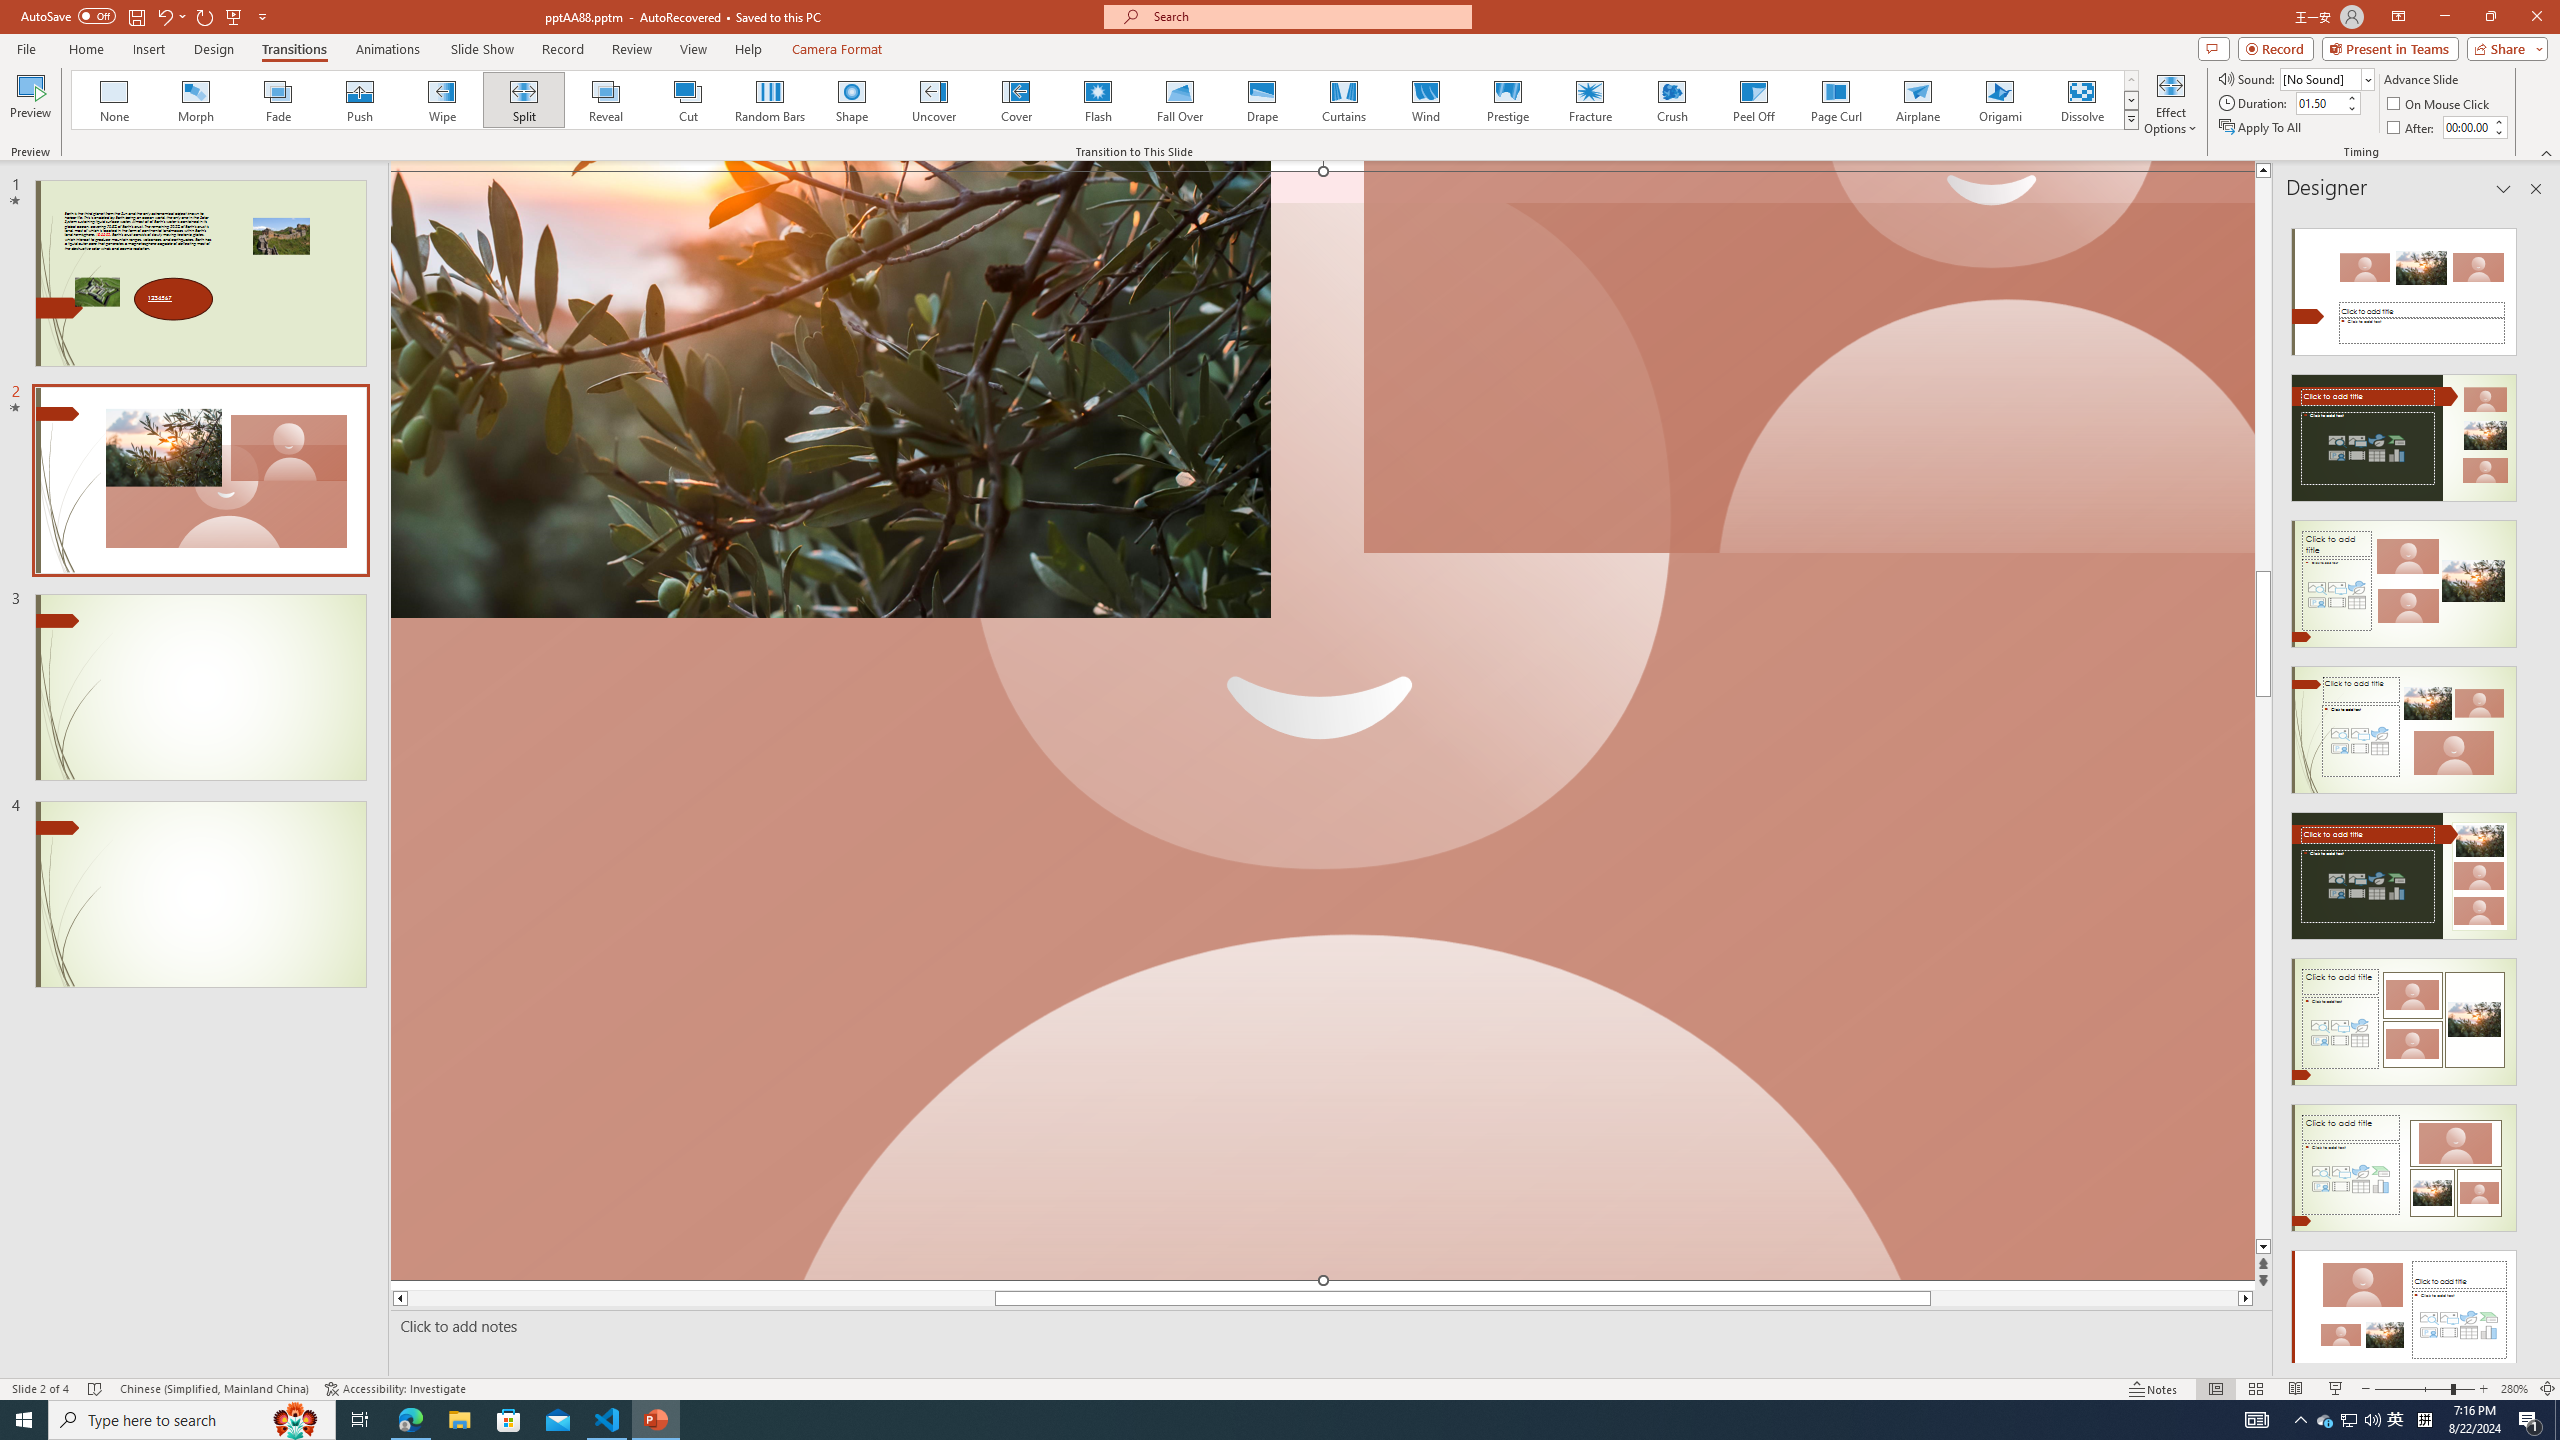 This screenshot has width=2560, height=1440. Describe the element at coordinates (2498, 132) in the screenshot. I see `Less` at that location.